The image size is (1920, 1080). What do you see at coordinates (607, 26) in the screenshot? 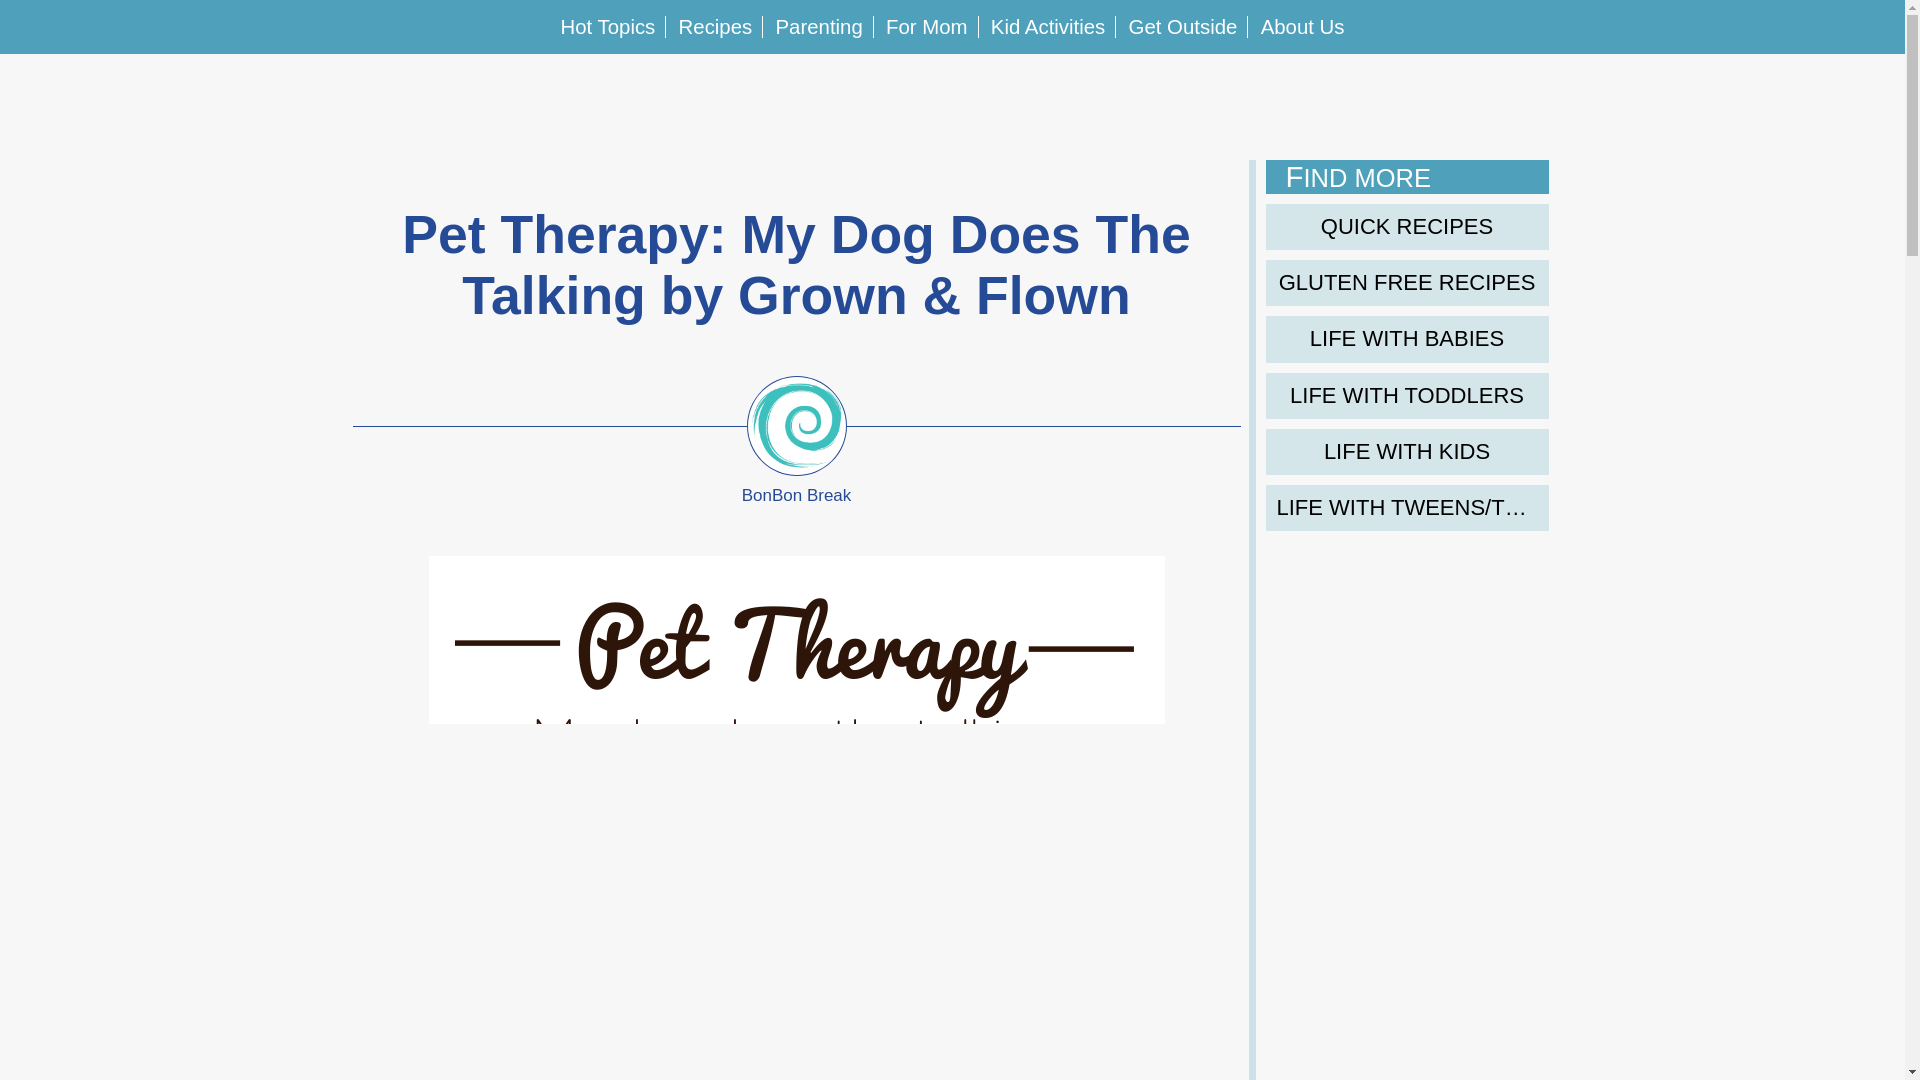
I see `Hot Topics` at bounding box center [607, 26].